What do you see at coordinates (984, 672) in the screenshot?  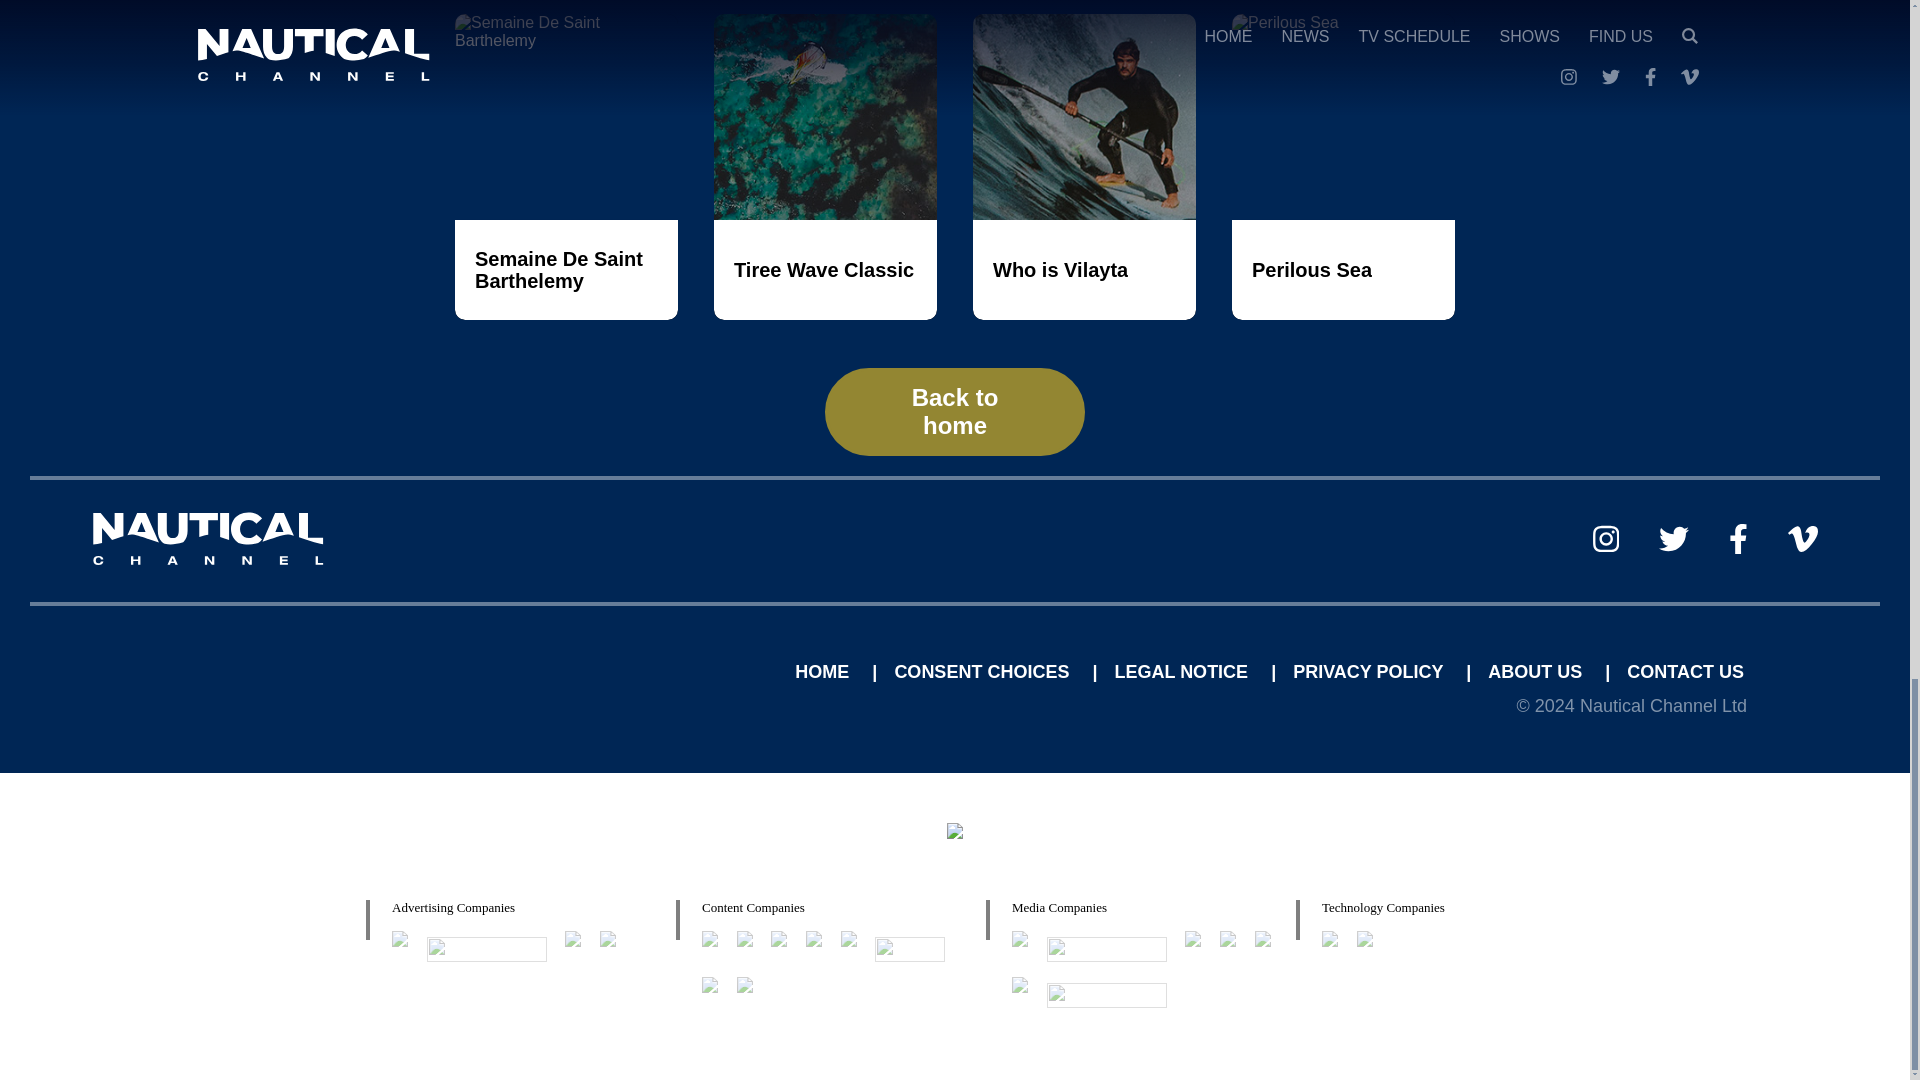 I see `CONSENT CHOICES` at bounding box center [984, 672].